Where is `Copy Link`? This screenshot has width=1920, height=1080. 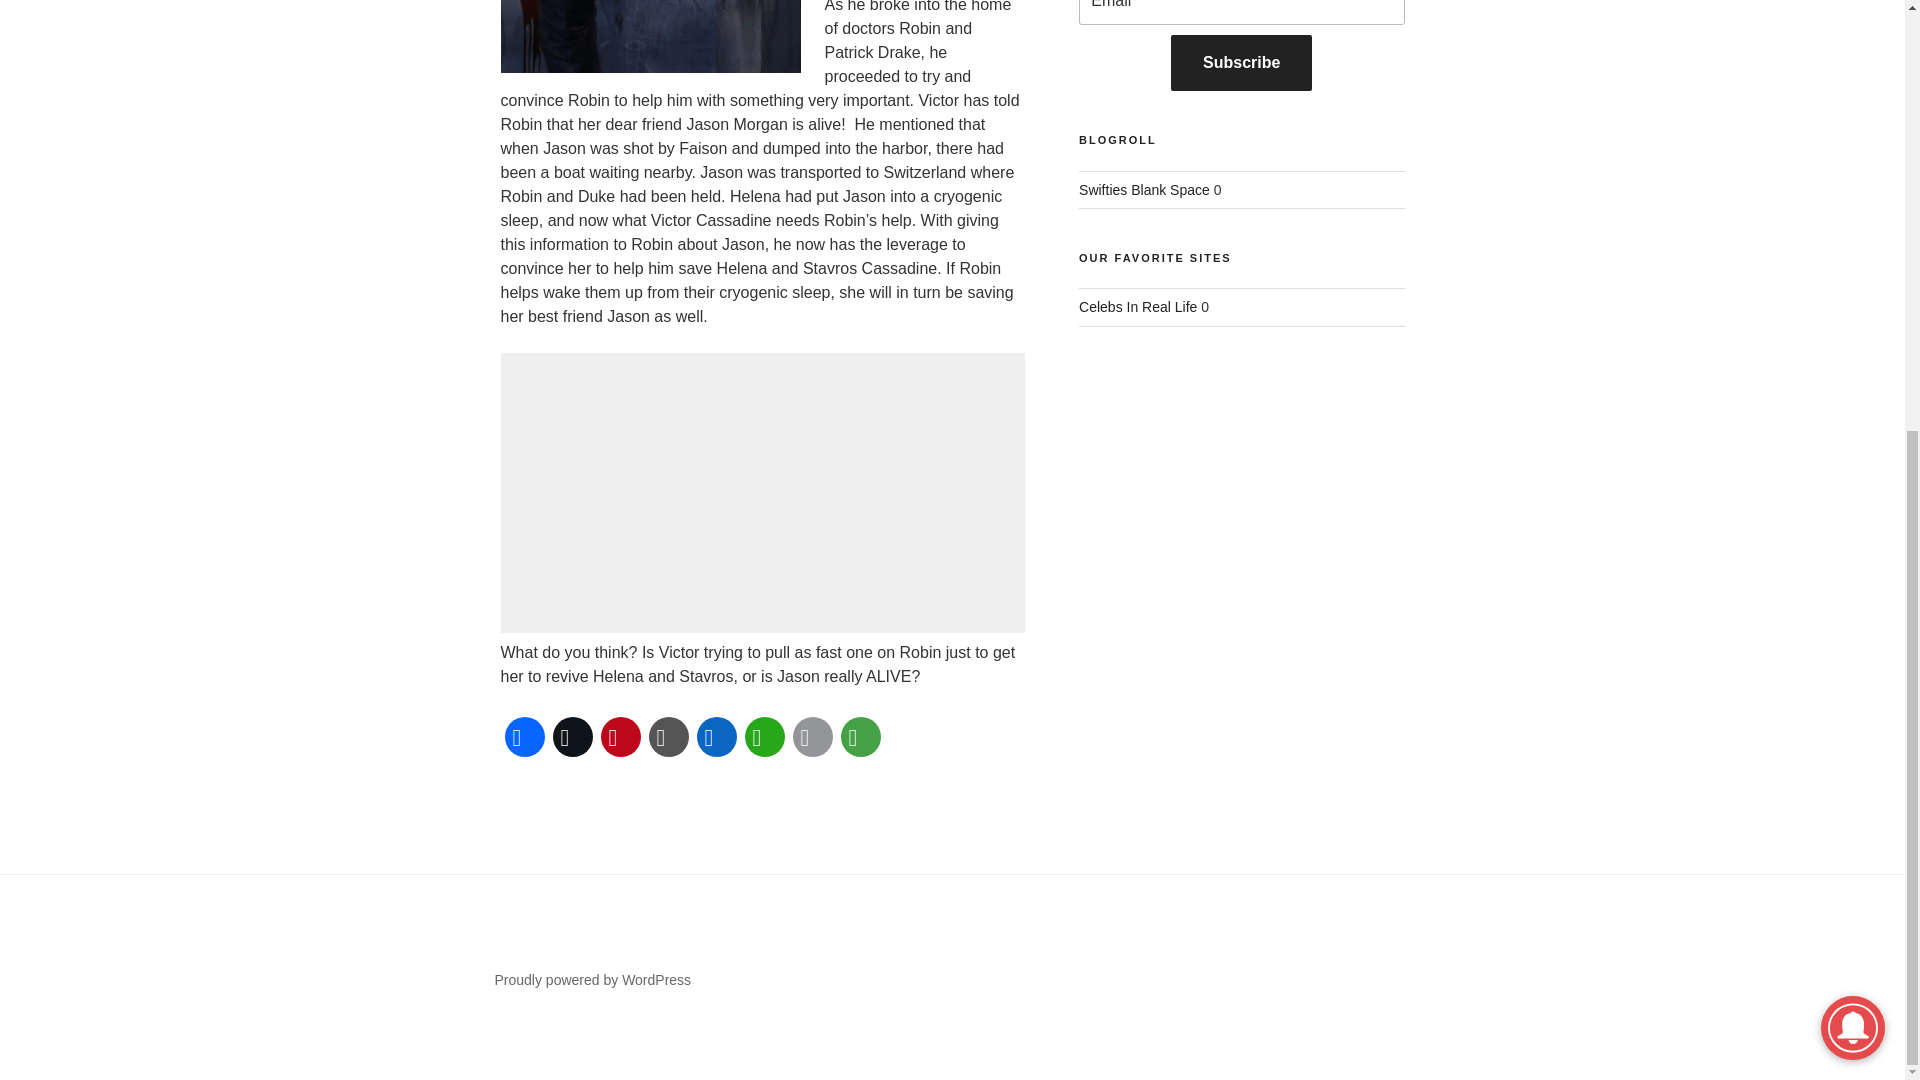 Copy Link is located at coordinates (667, 736).